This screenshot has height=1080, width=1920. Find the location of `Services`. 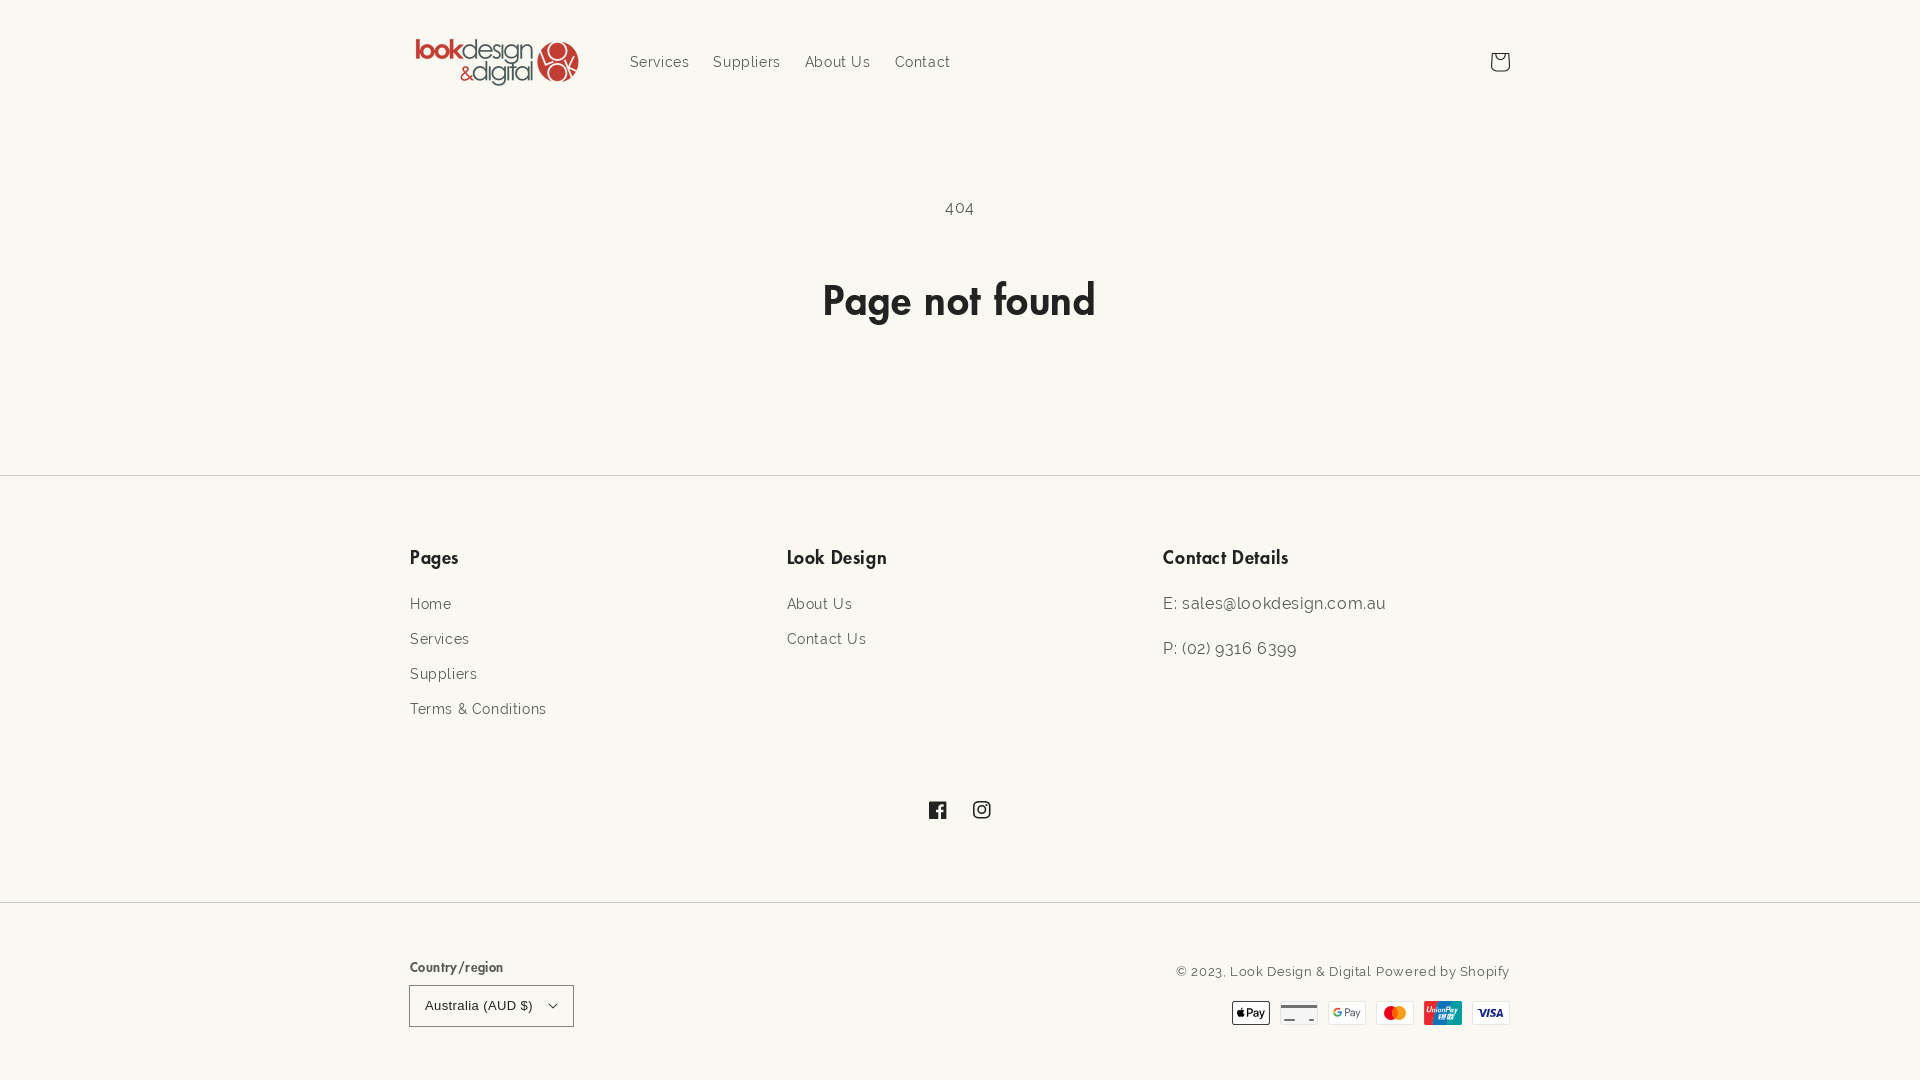

Services is located at coordinates (660, 62).